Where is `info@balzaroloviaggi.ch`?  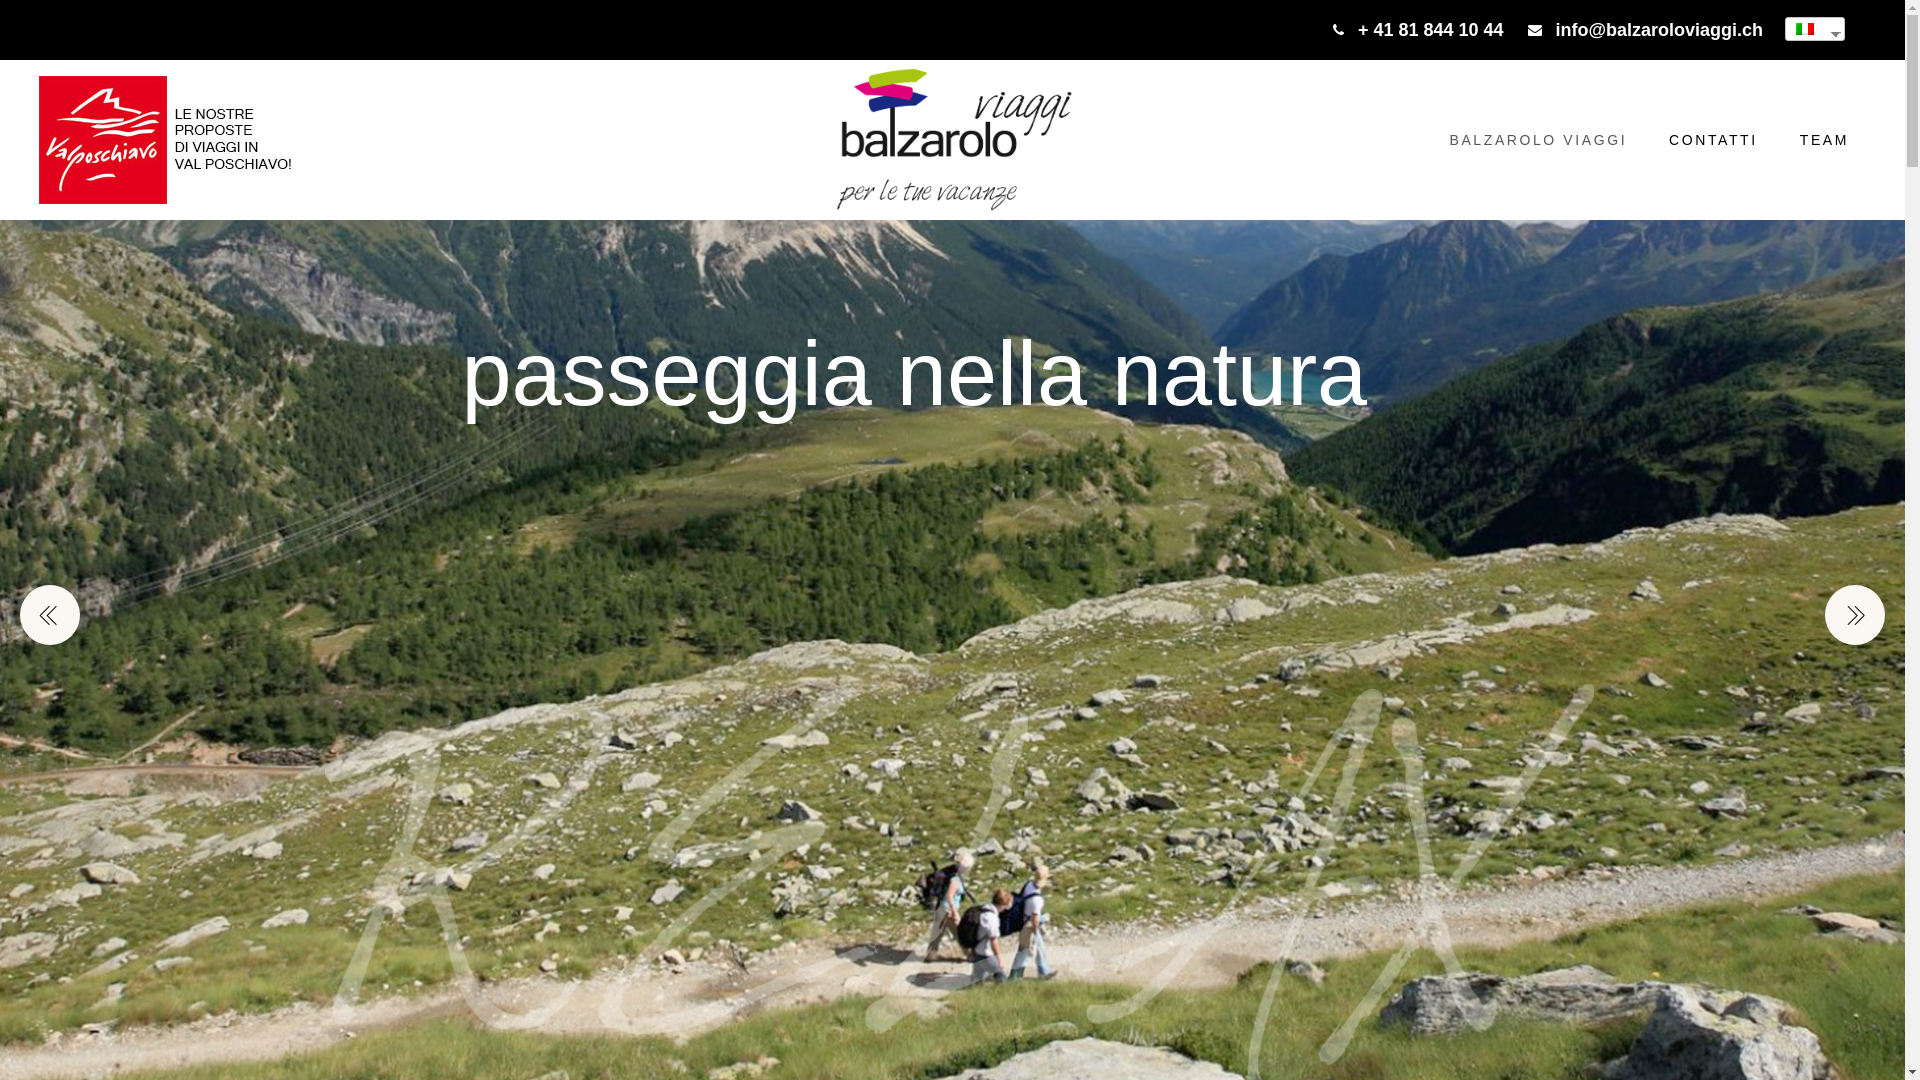 info@balzaroloviaggi.ch is located at coordinates (1646, 30).